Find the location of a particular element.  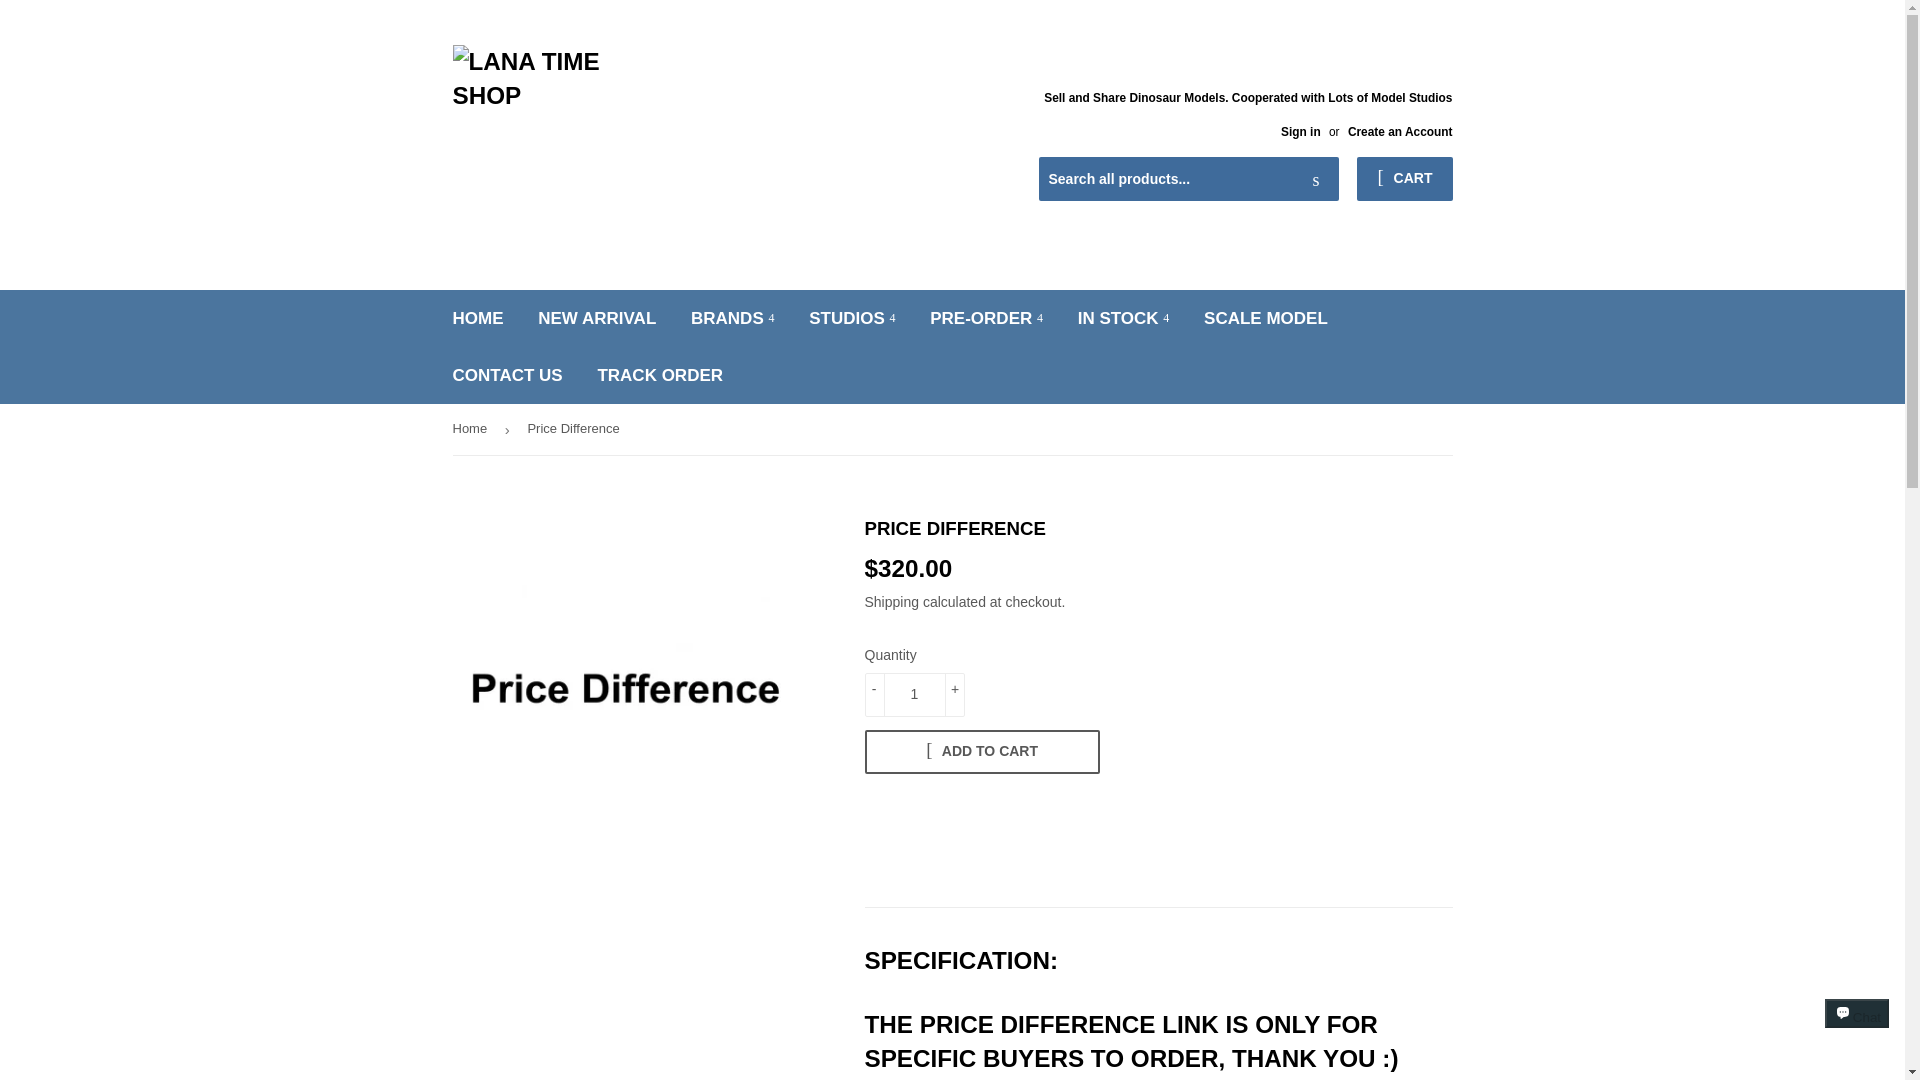

Sign in is located at coordinates (1300, 132).